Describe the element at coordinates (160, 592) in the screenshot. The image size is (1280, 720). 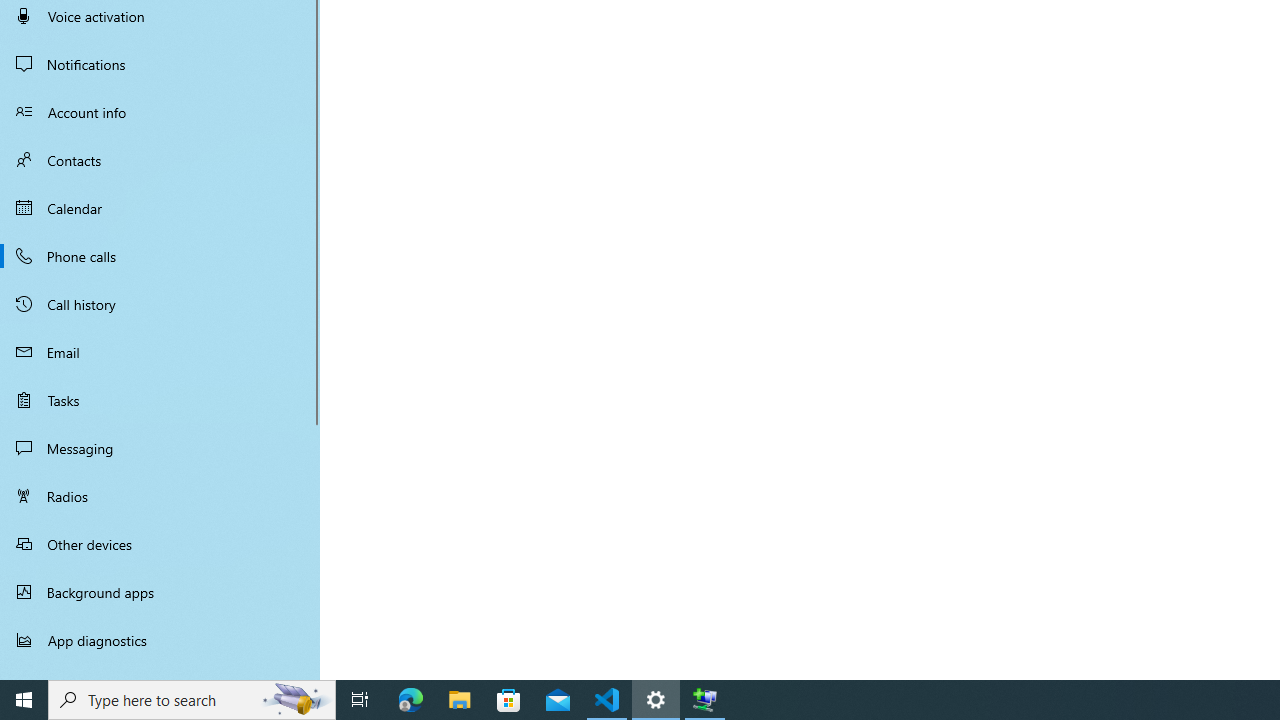
I see `Background apps` at that location.